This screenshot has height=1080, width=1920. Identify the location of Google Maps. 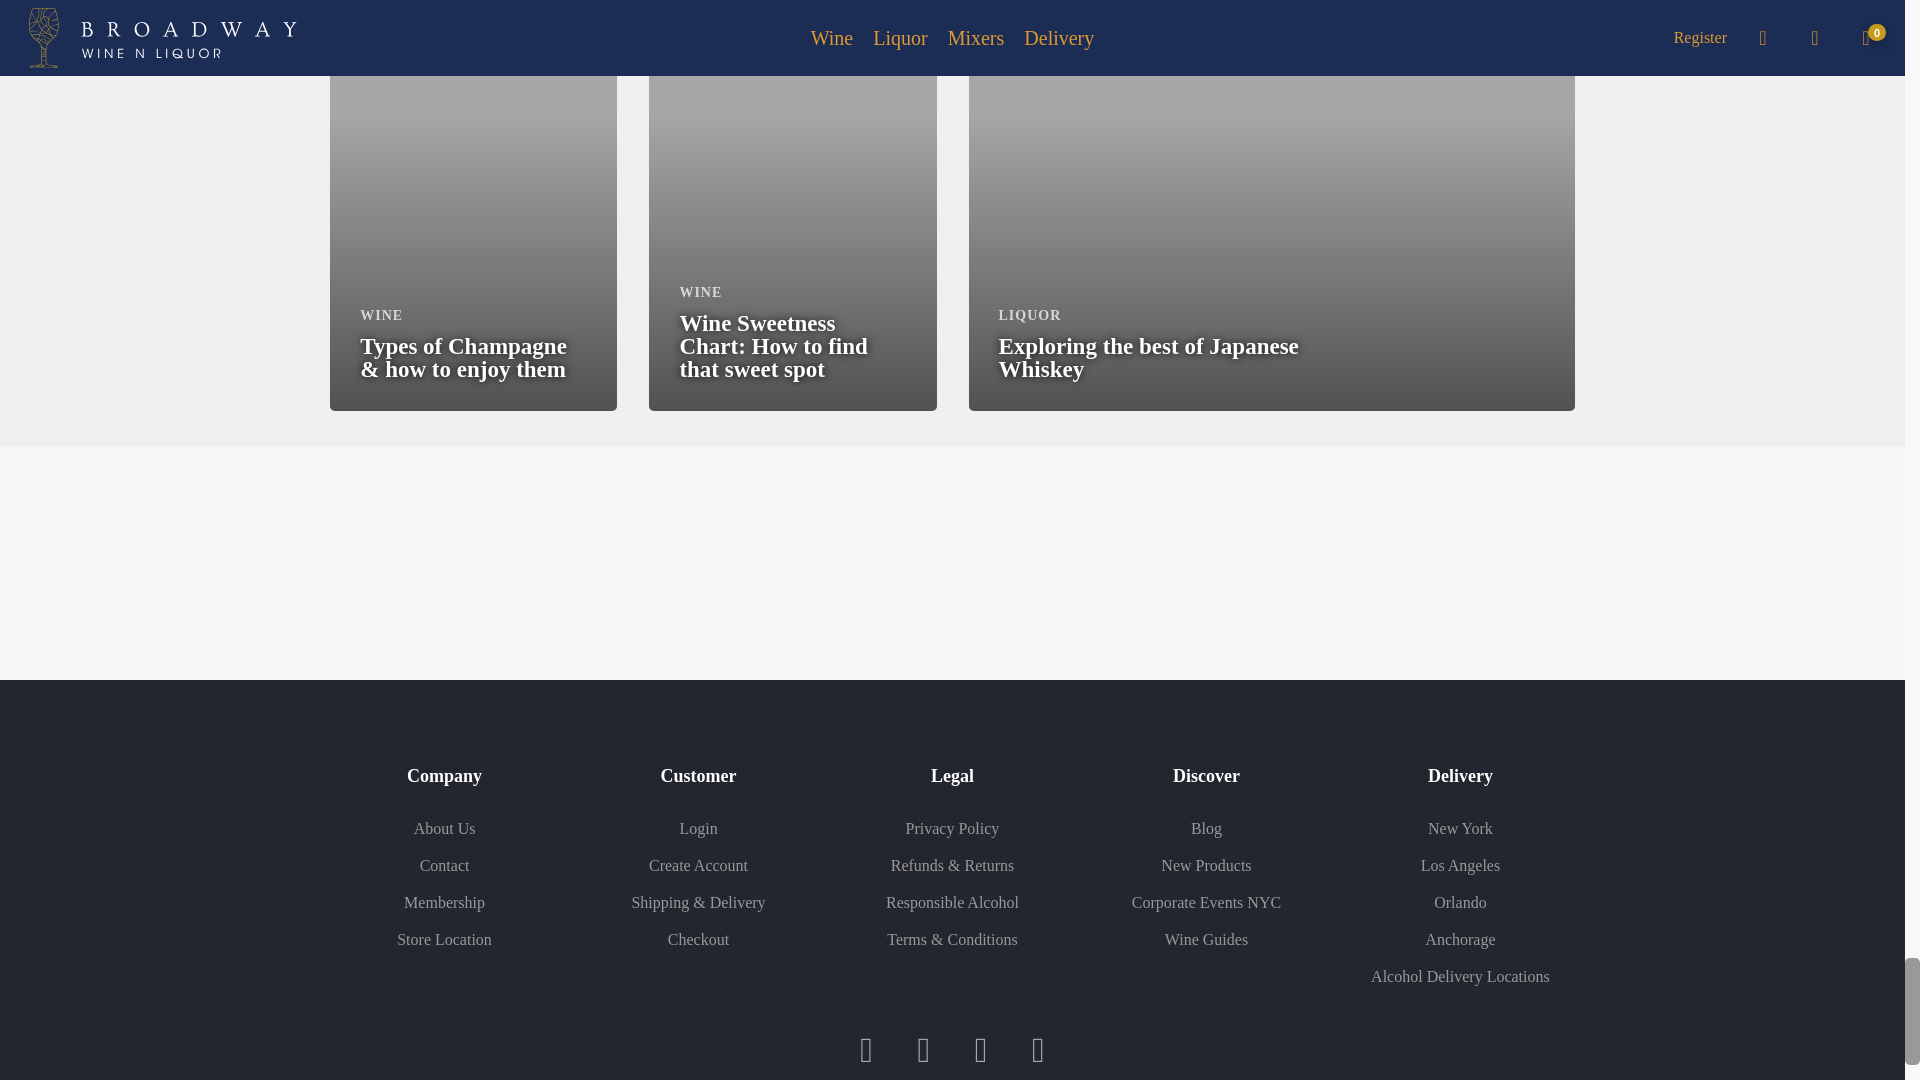
(1038, 1050).